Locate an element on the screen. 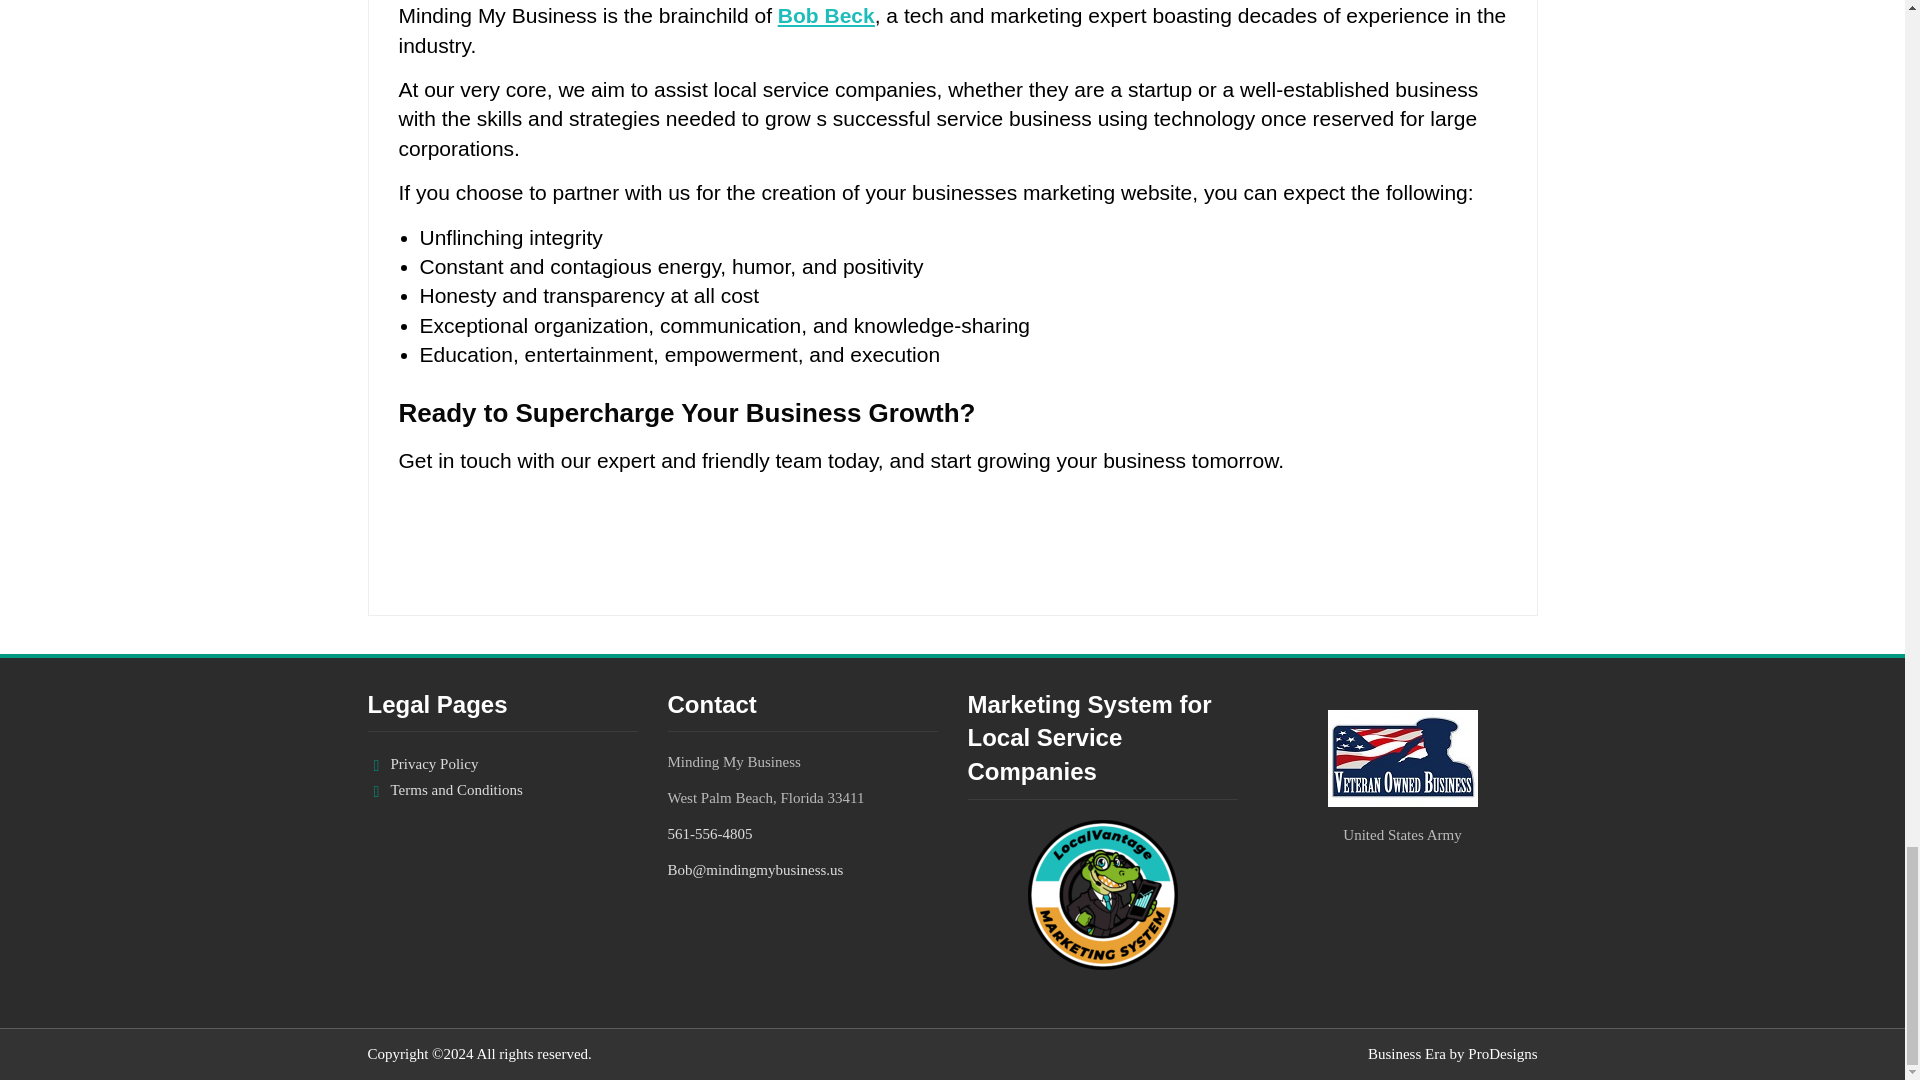 The width and height of the screenshot is (1920, 1080). Terms and Conditions is located at coordinates (456, 790).